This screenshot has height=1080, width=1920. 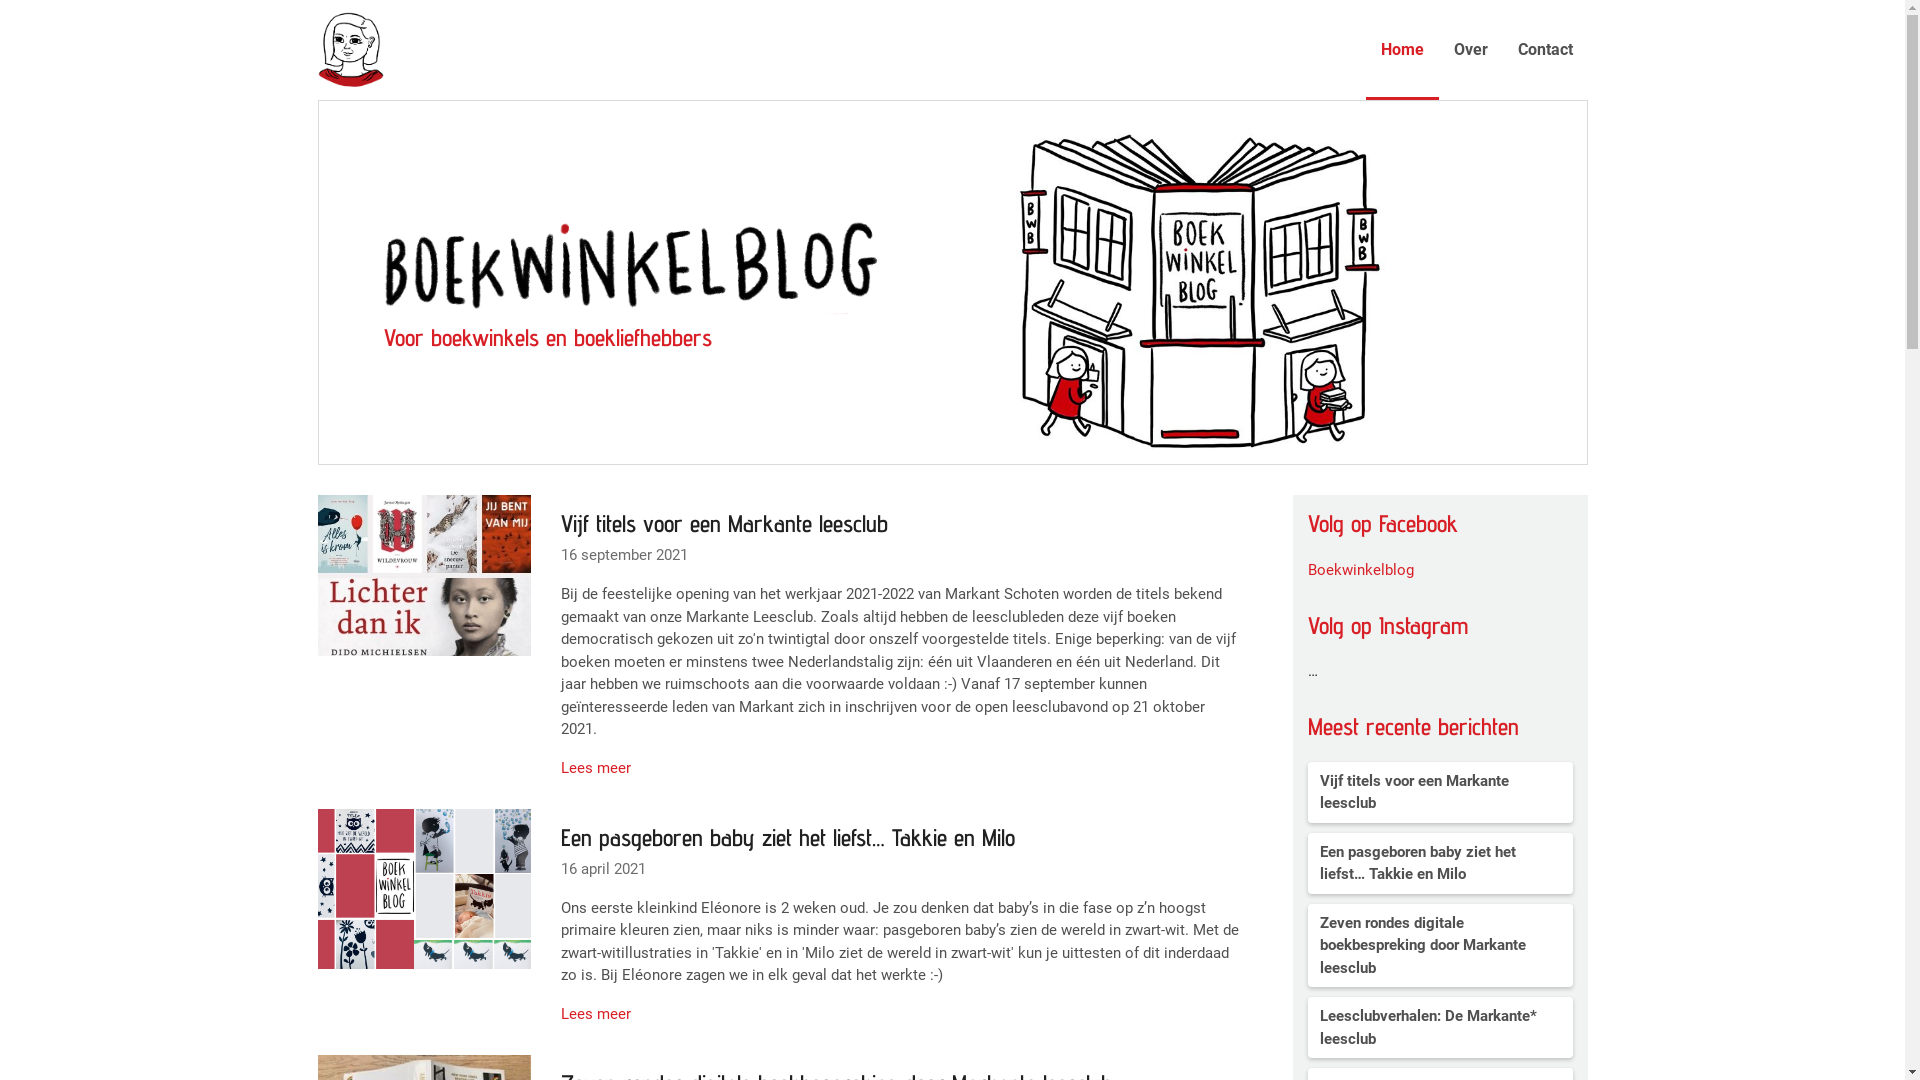 What do you see at coordinates (1402, 50) in the screenshot?
I see `Home` at bounding box center [1402, 50].